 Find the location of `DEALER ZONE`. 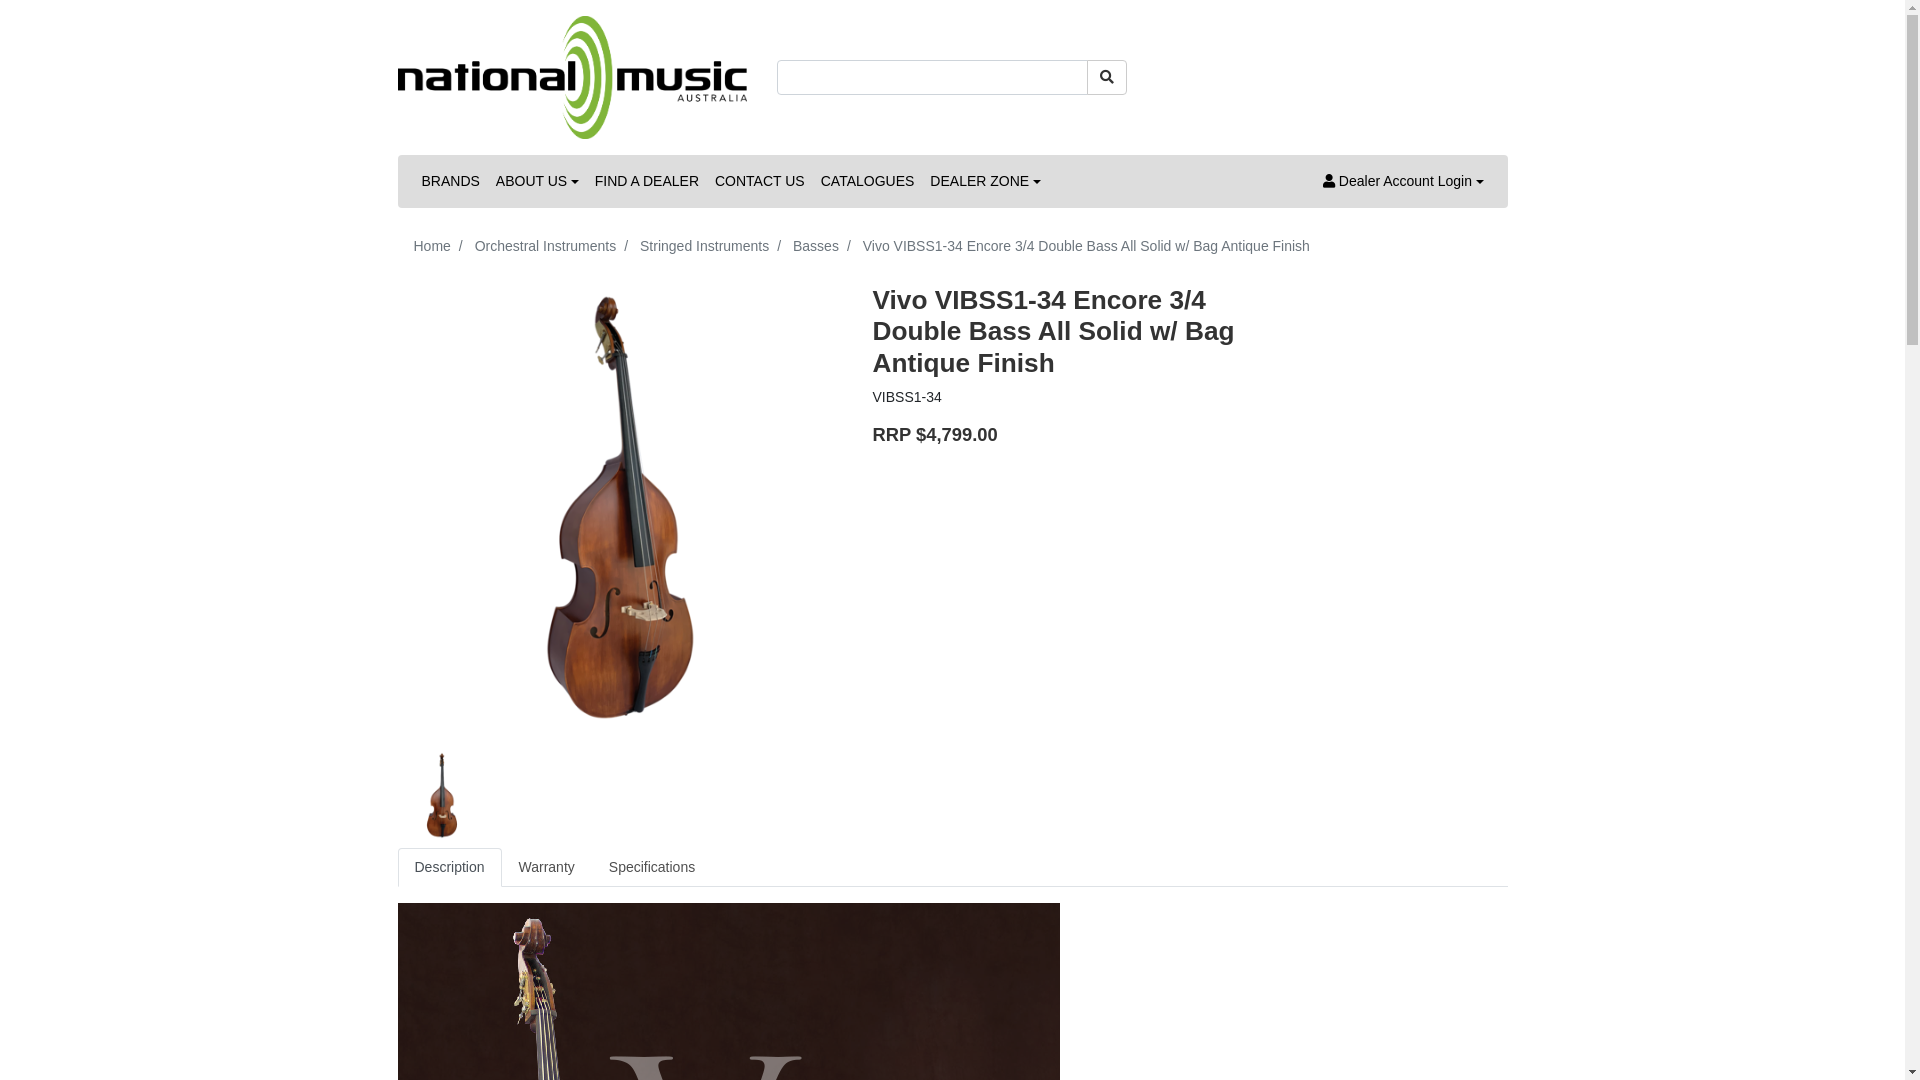

DEALER ZONE is located at coordinates (985, 182).